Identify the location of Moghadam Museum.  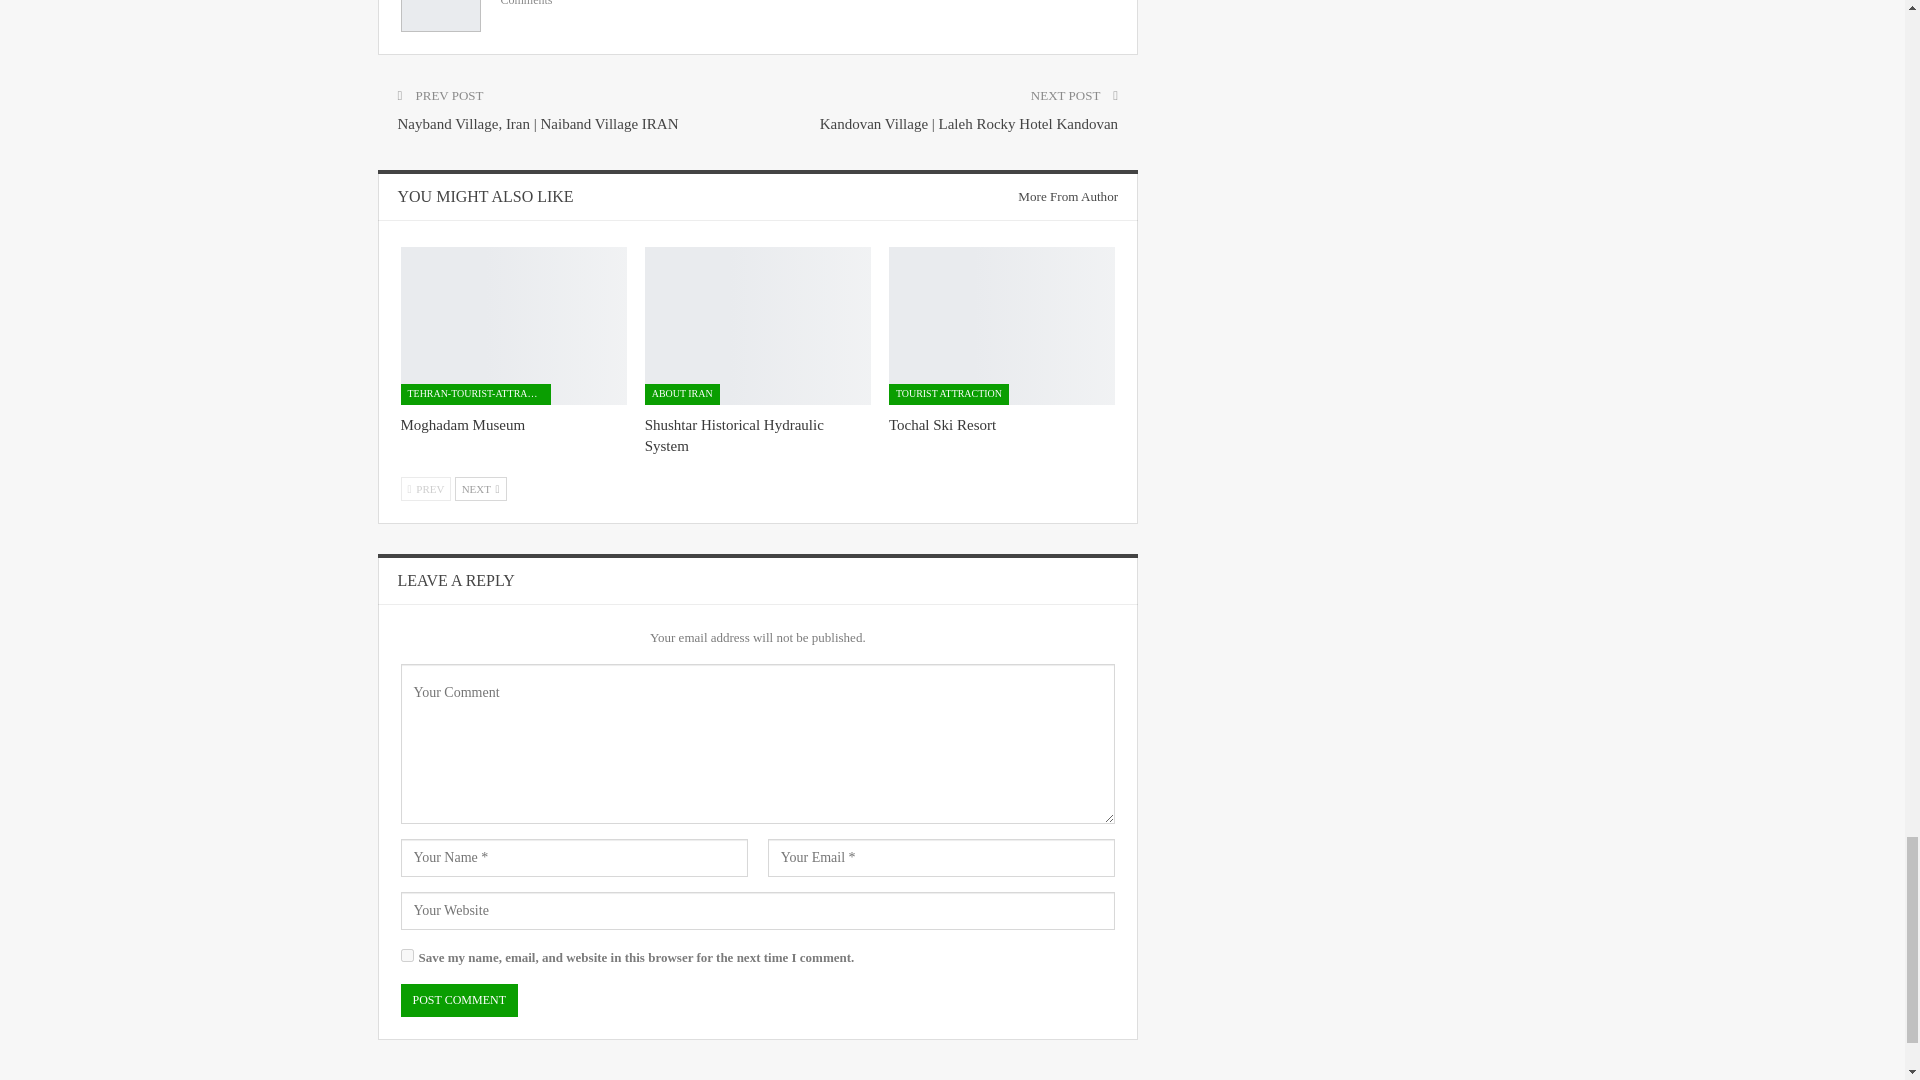
(512, 326).